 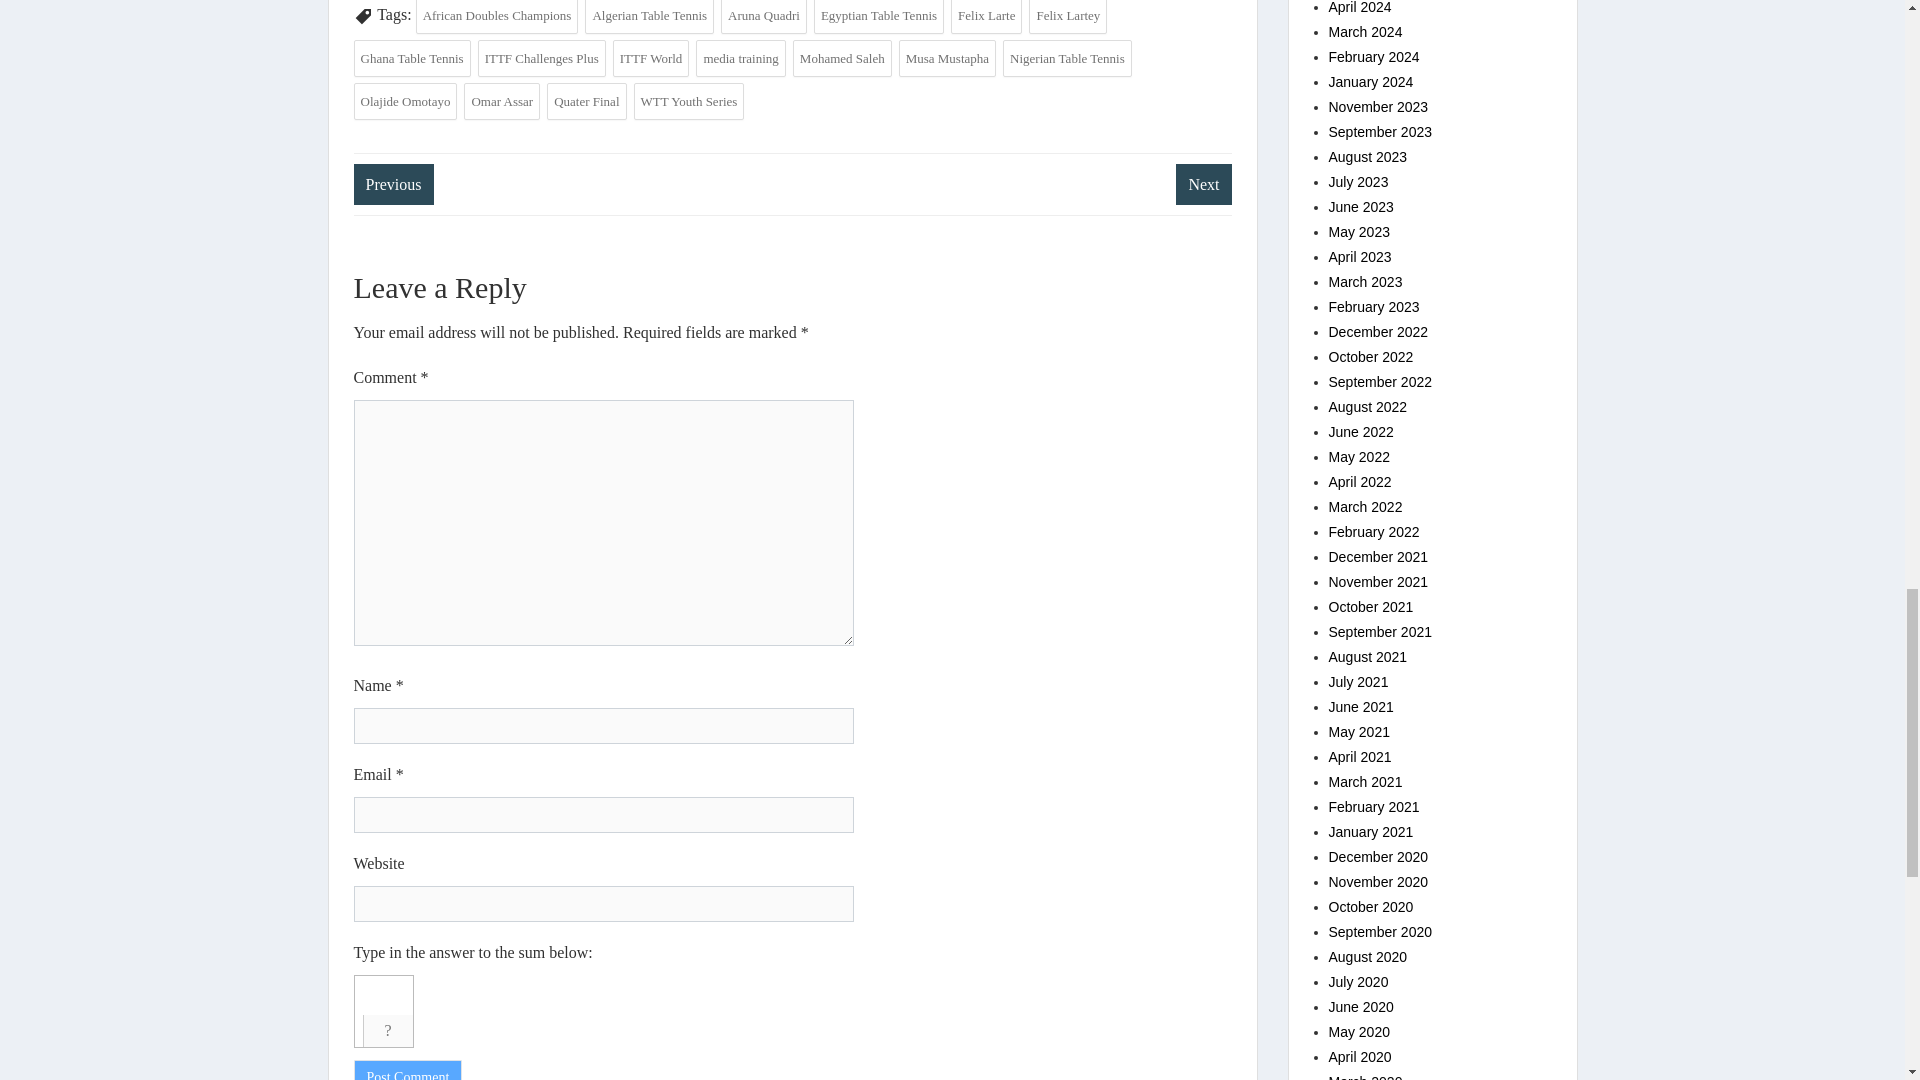 What do you see at coordinates (879, 16) in the screenshot?
I see `Egyptian Table Tennis` at bounding box center [879, 16].